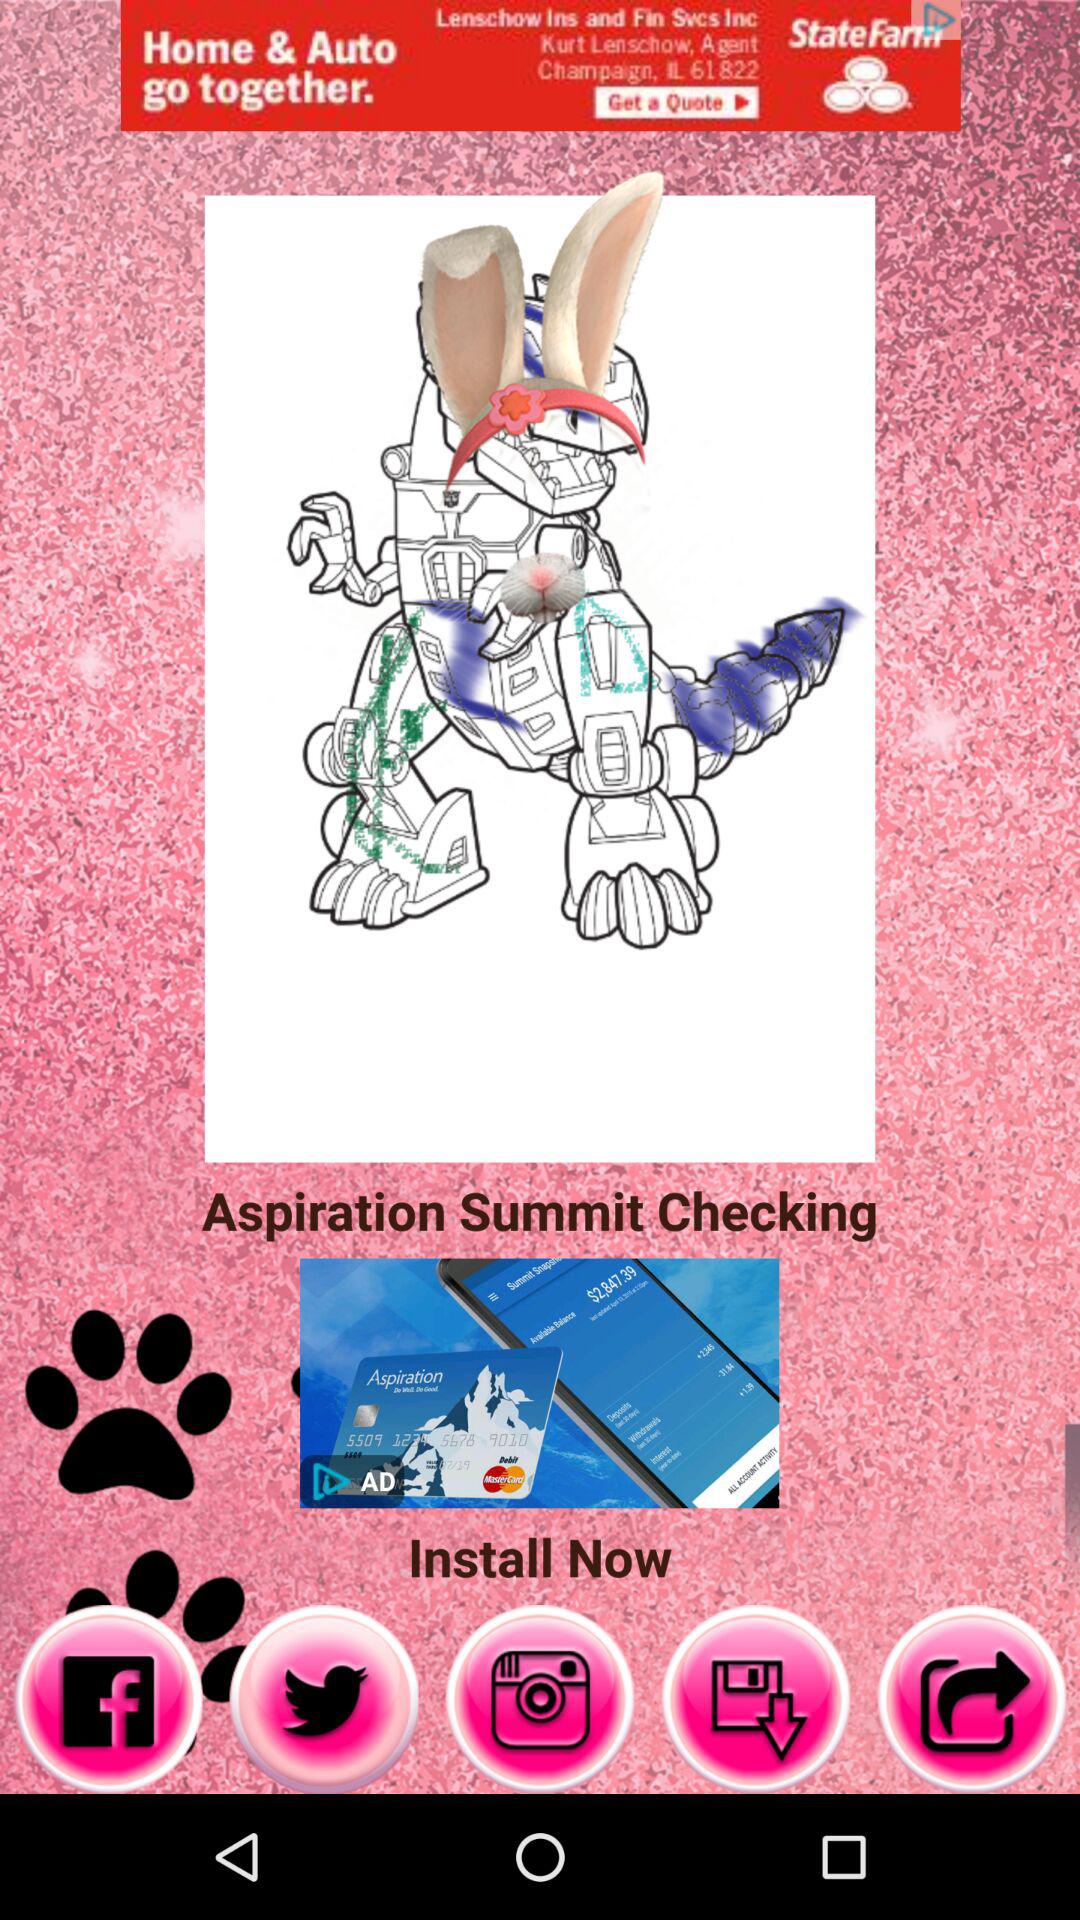  What do you see at coordinates (108, 1700) in the screenshot?
I see `open facebook` at bounding box center [108, 1700].